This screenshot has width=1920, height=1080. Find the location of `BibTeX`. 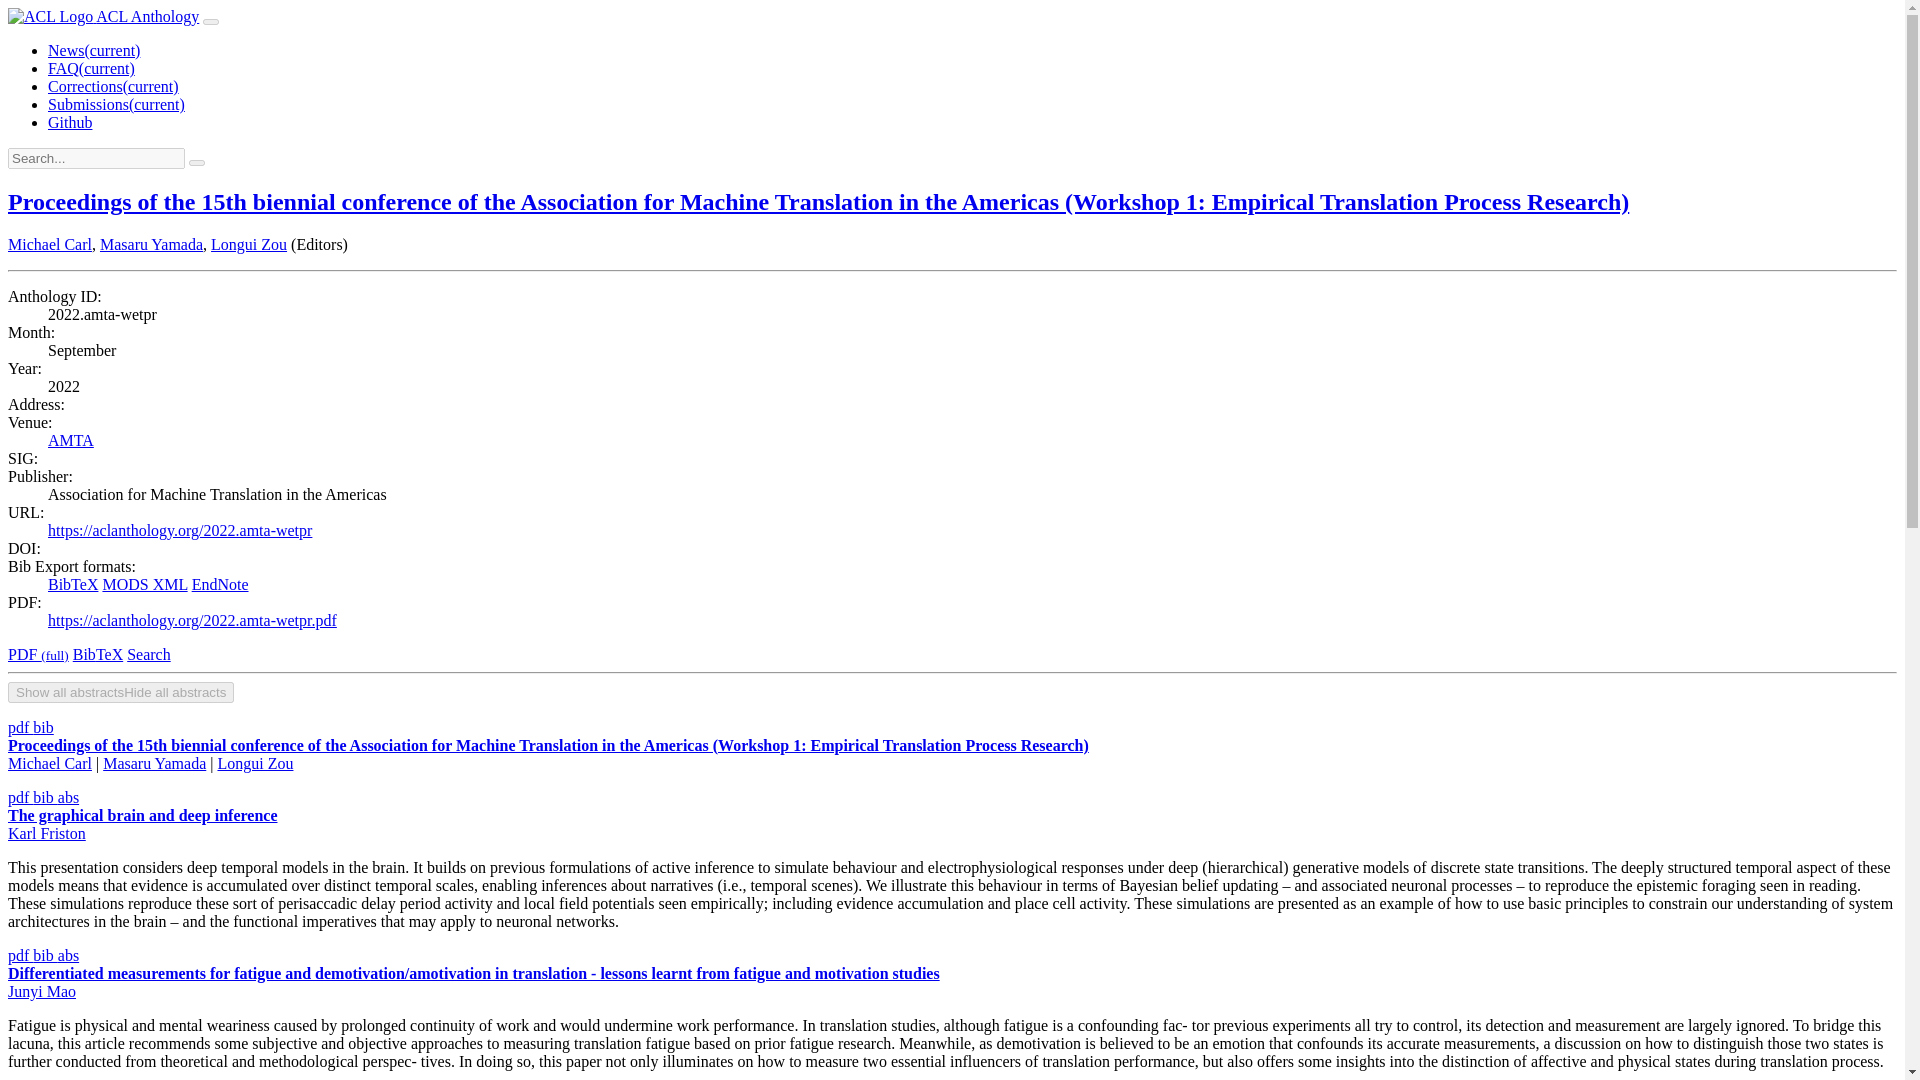

BibTeX is located at coordinates (72, 584).